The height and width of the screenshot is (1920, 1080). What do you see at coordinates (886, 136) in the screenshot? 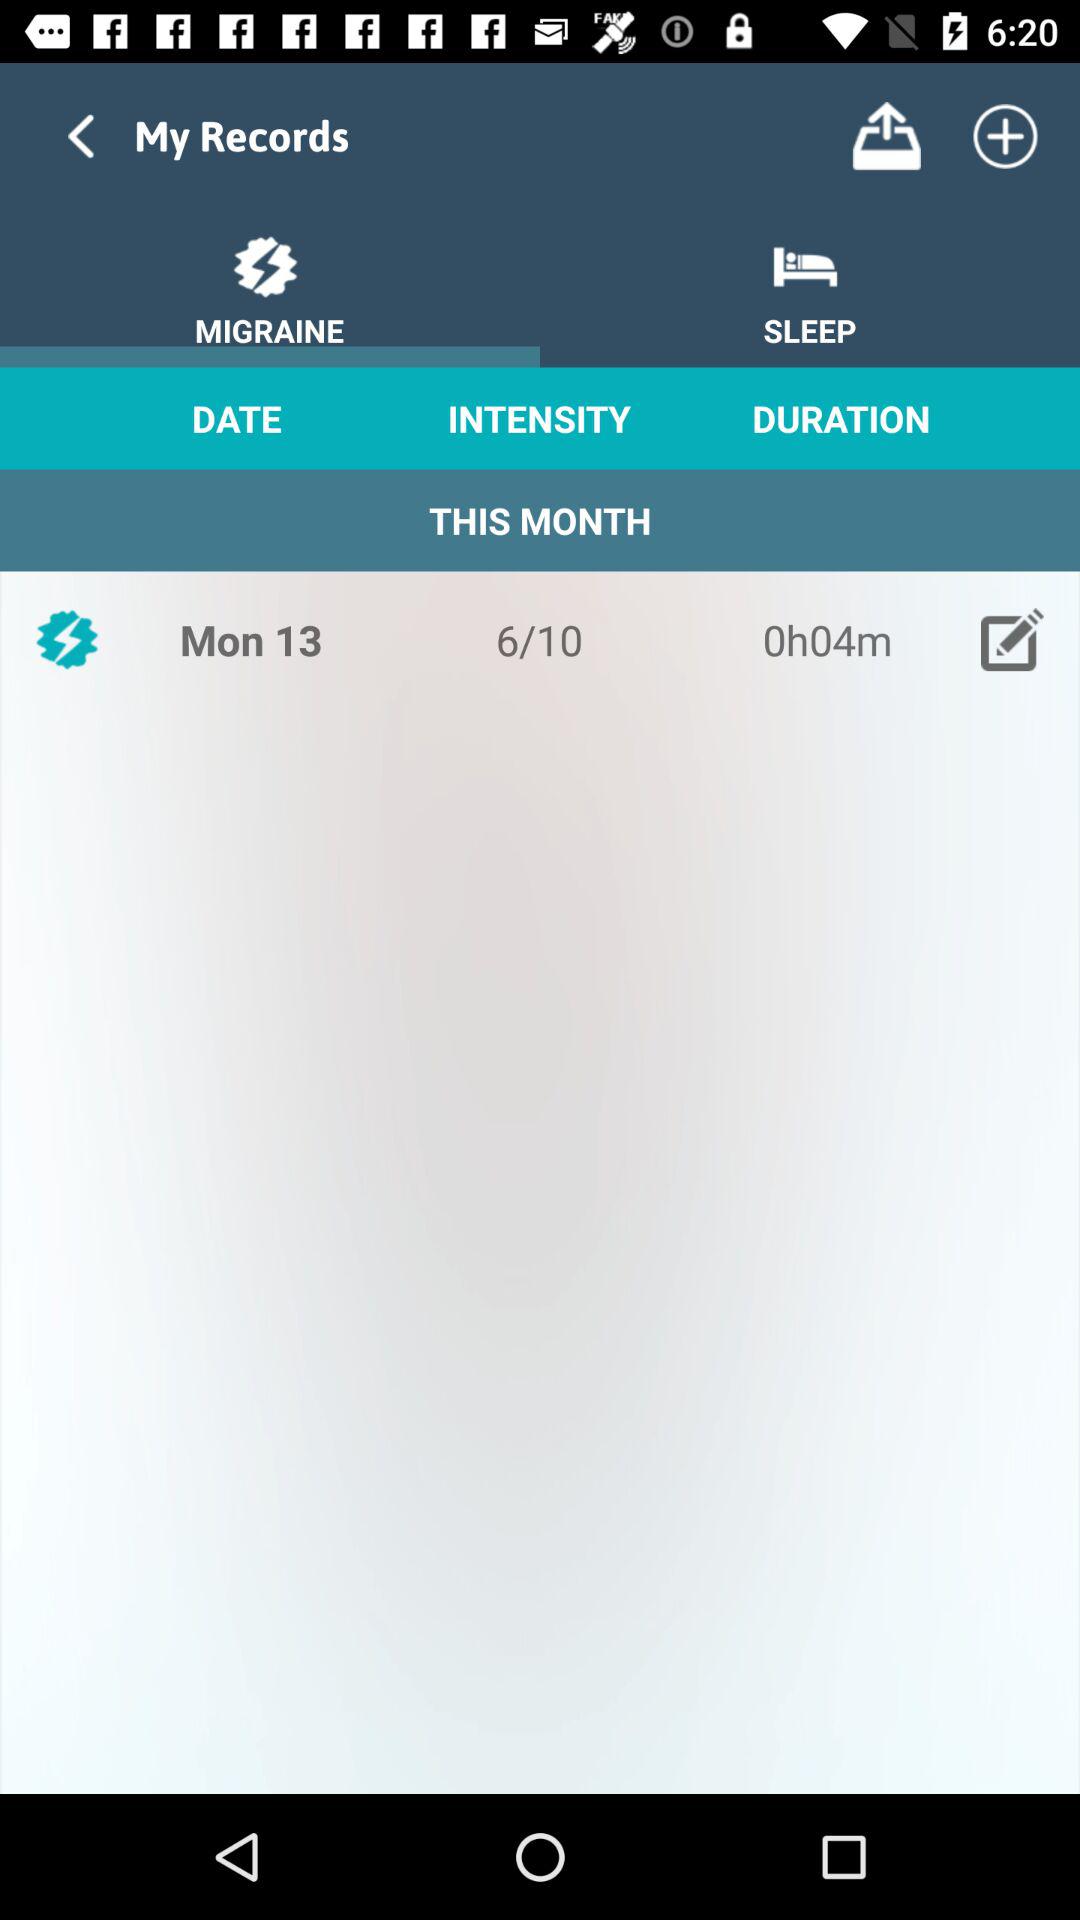
I see `upload item` at bounding box center [886, 136].